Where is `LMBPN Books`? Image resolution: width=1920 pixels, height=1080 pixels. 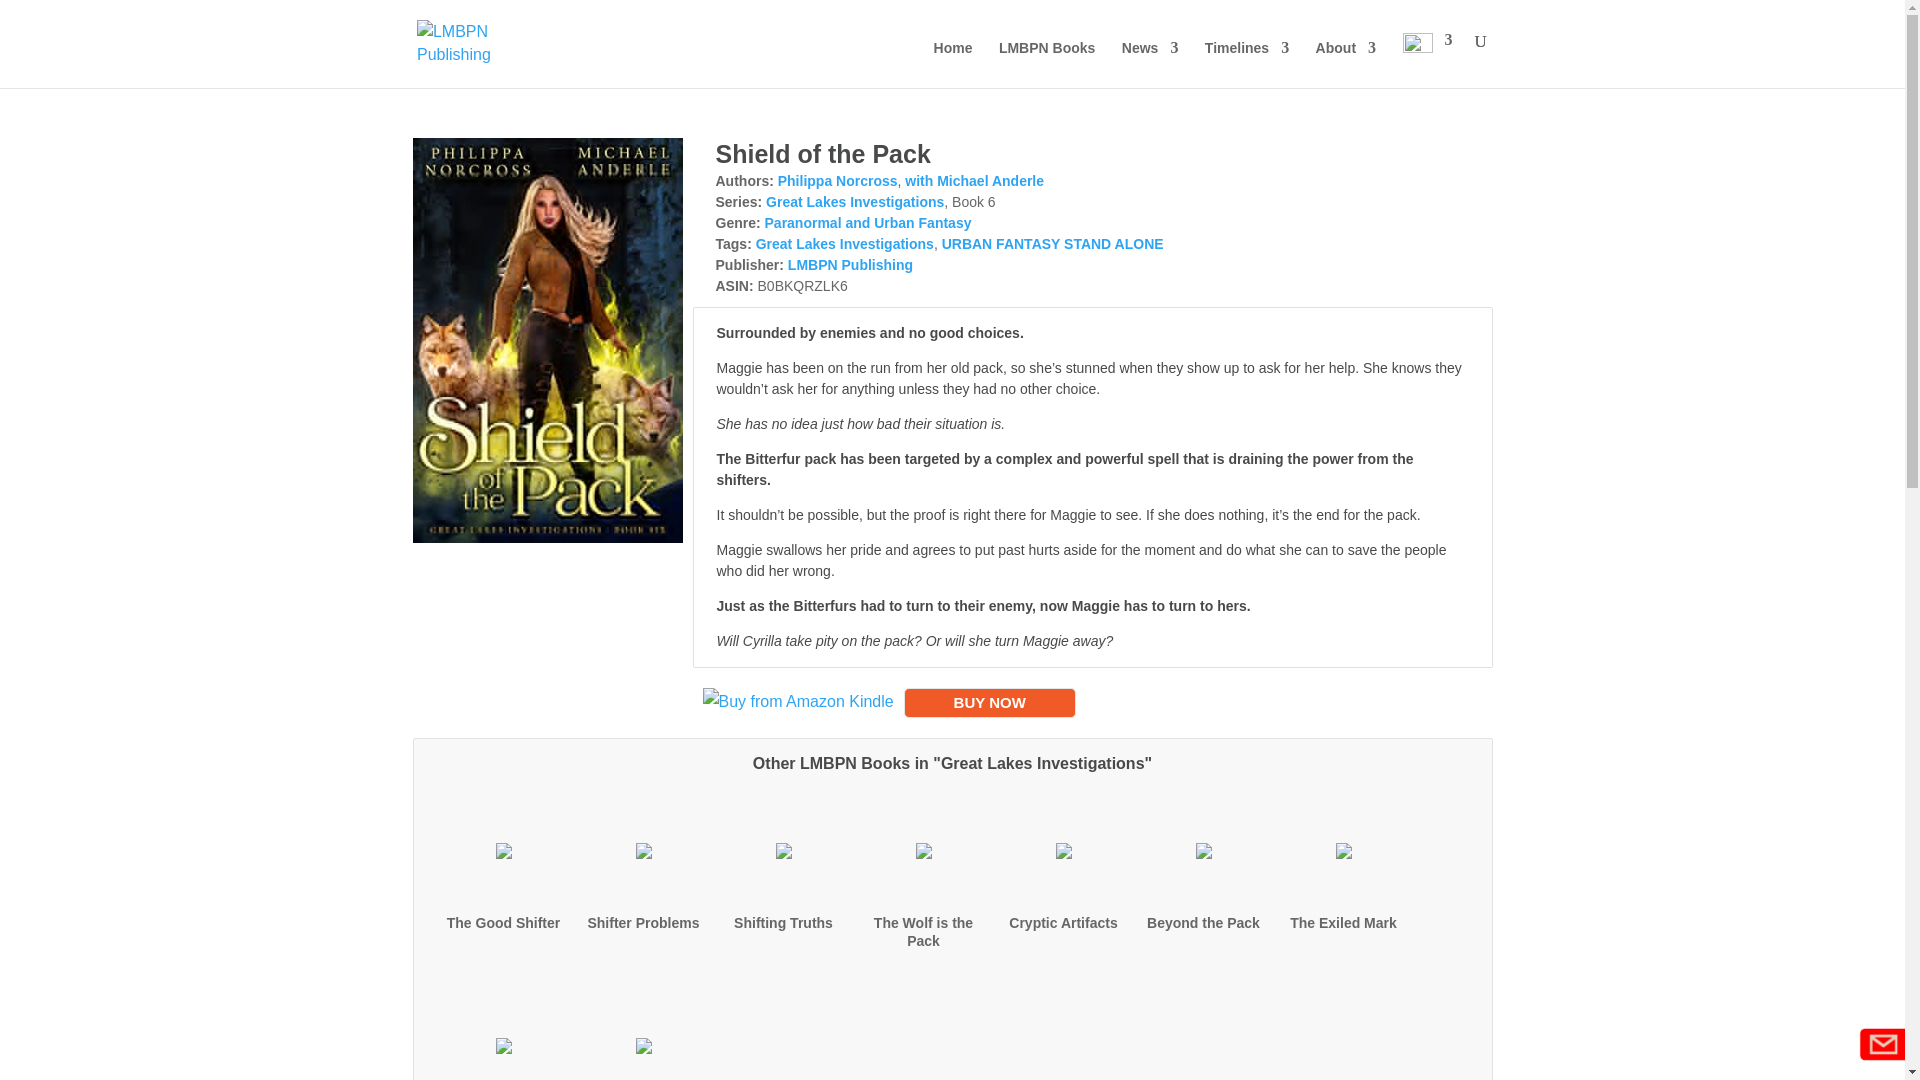
LMBPN Books is located at coordinates (1046, 64).